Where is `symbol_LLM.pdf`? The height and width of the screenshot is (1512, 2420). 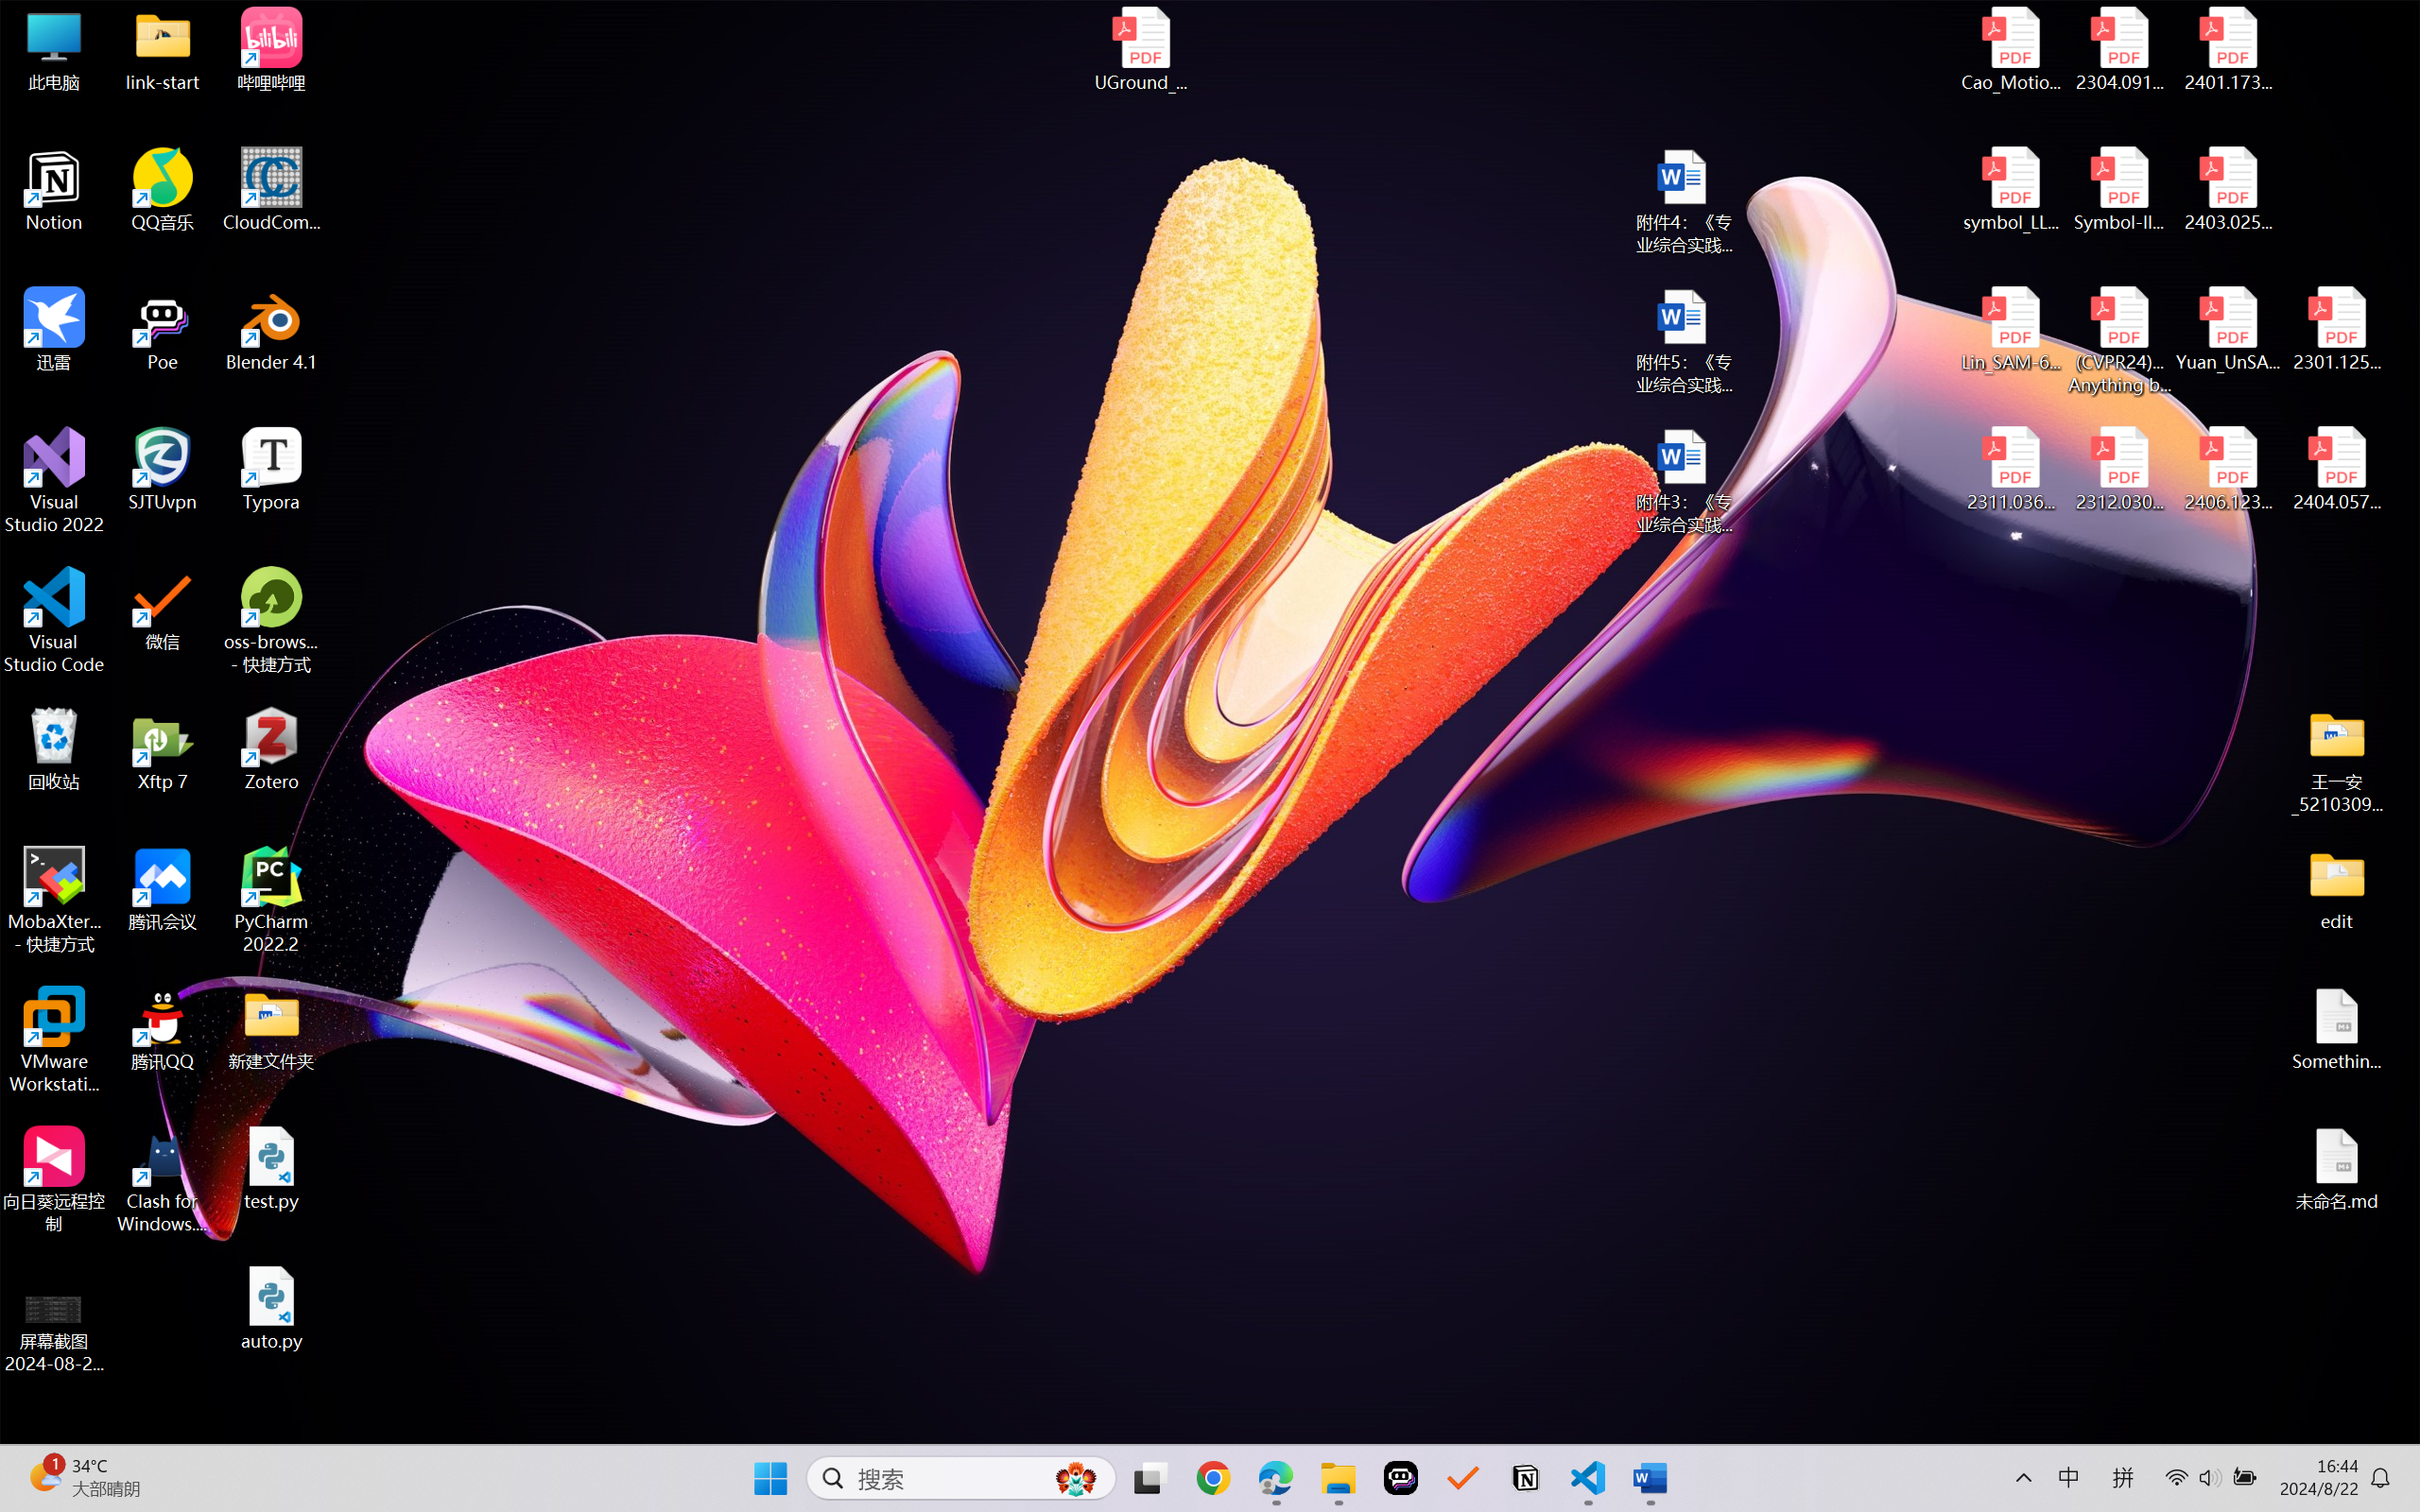 symbol_LLM.pdf is located at coordinates (2012, 190).